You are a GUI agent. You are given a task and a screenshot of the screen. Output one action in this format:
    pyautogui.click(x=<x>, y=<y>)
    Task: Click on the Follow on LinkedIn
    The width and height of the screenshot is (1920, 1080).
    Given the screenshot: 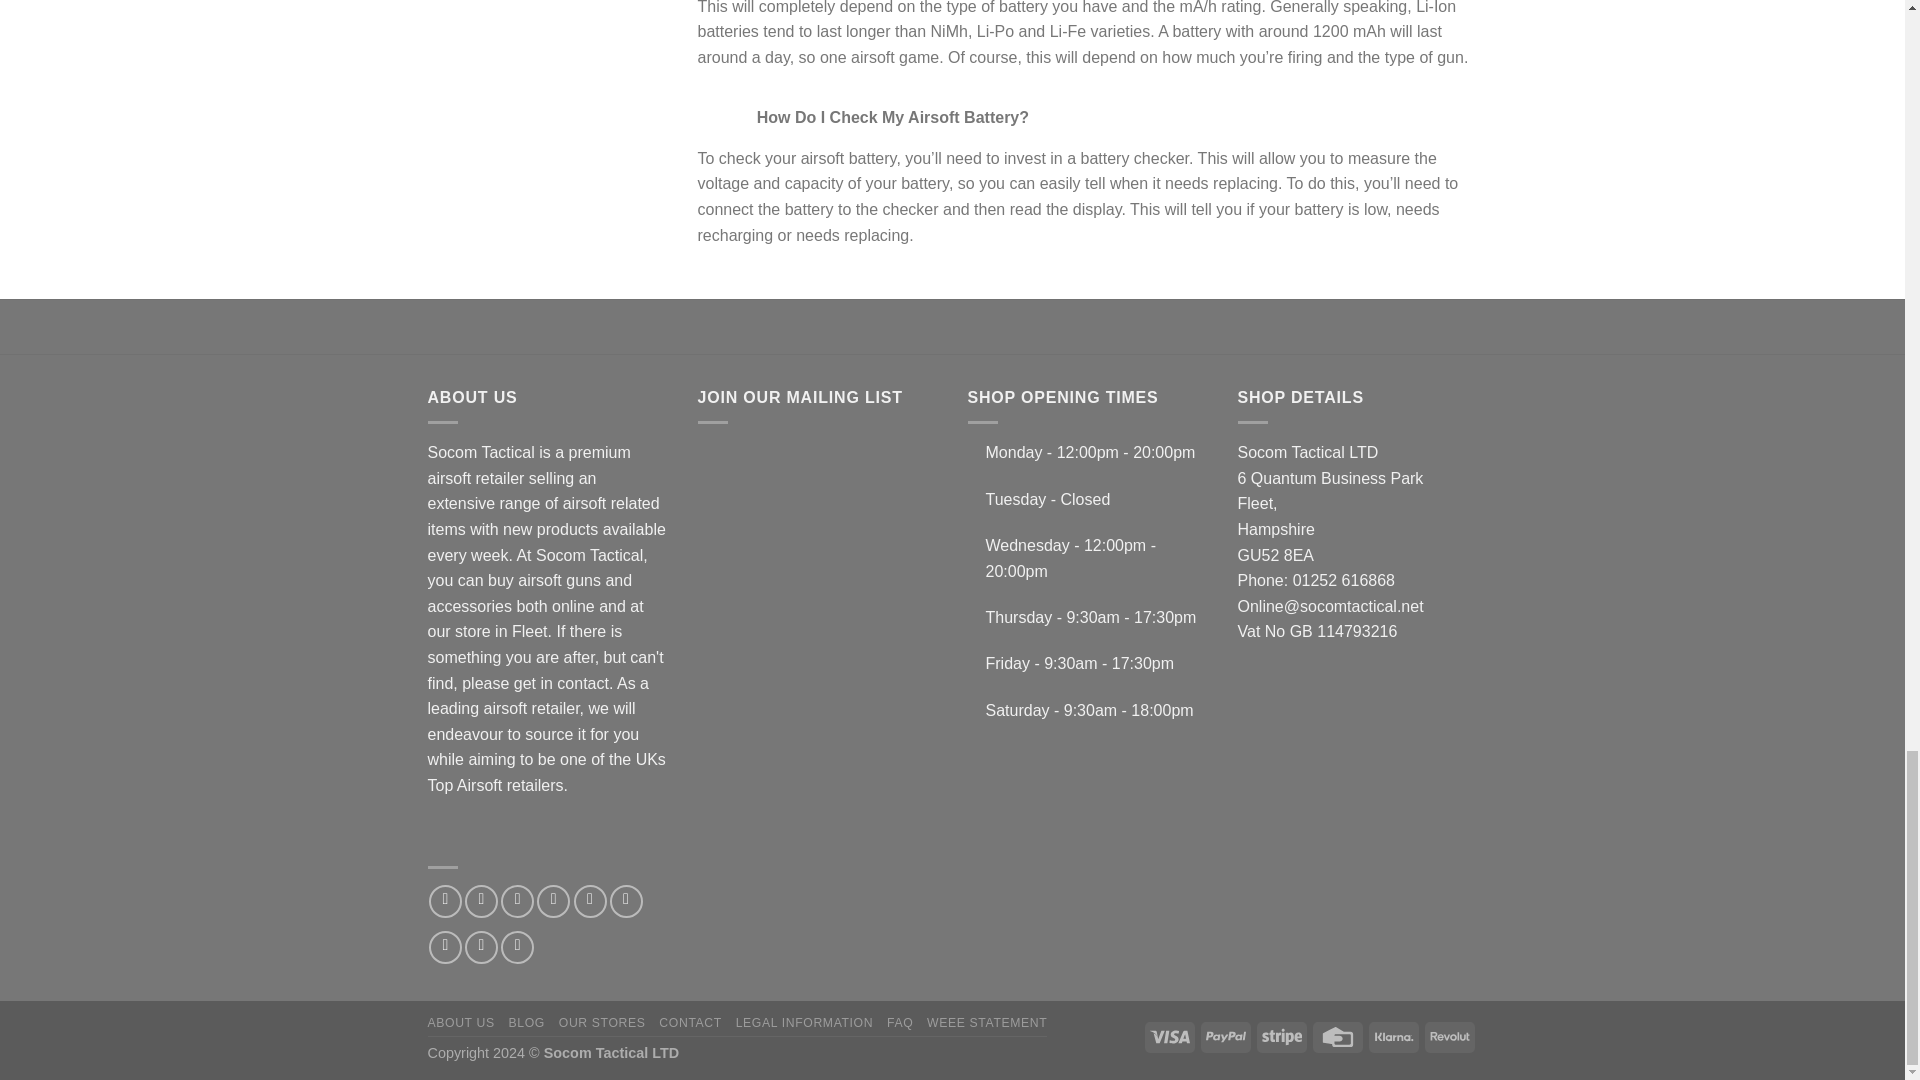 What is the action you would take?
    pyautogui.click(x=480, y=947)
    